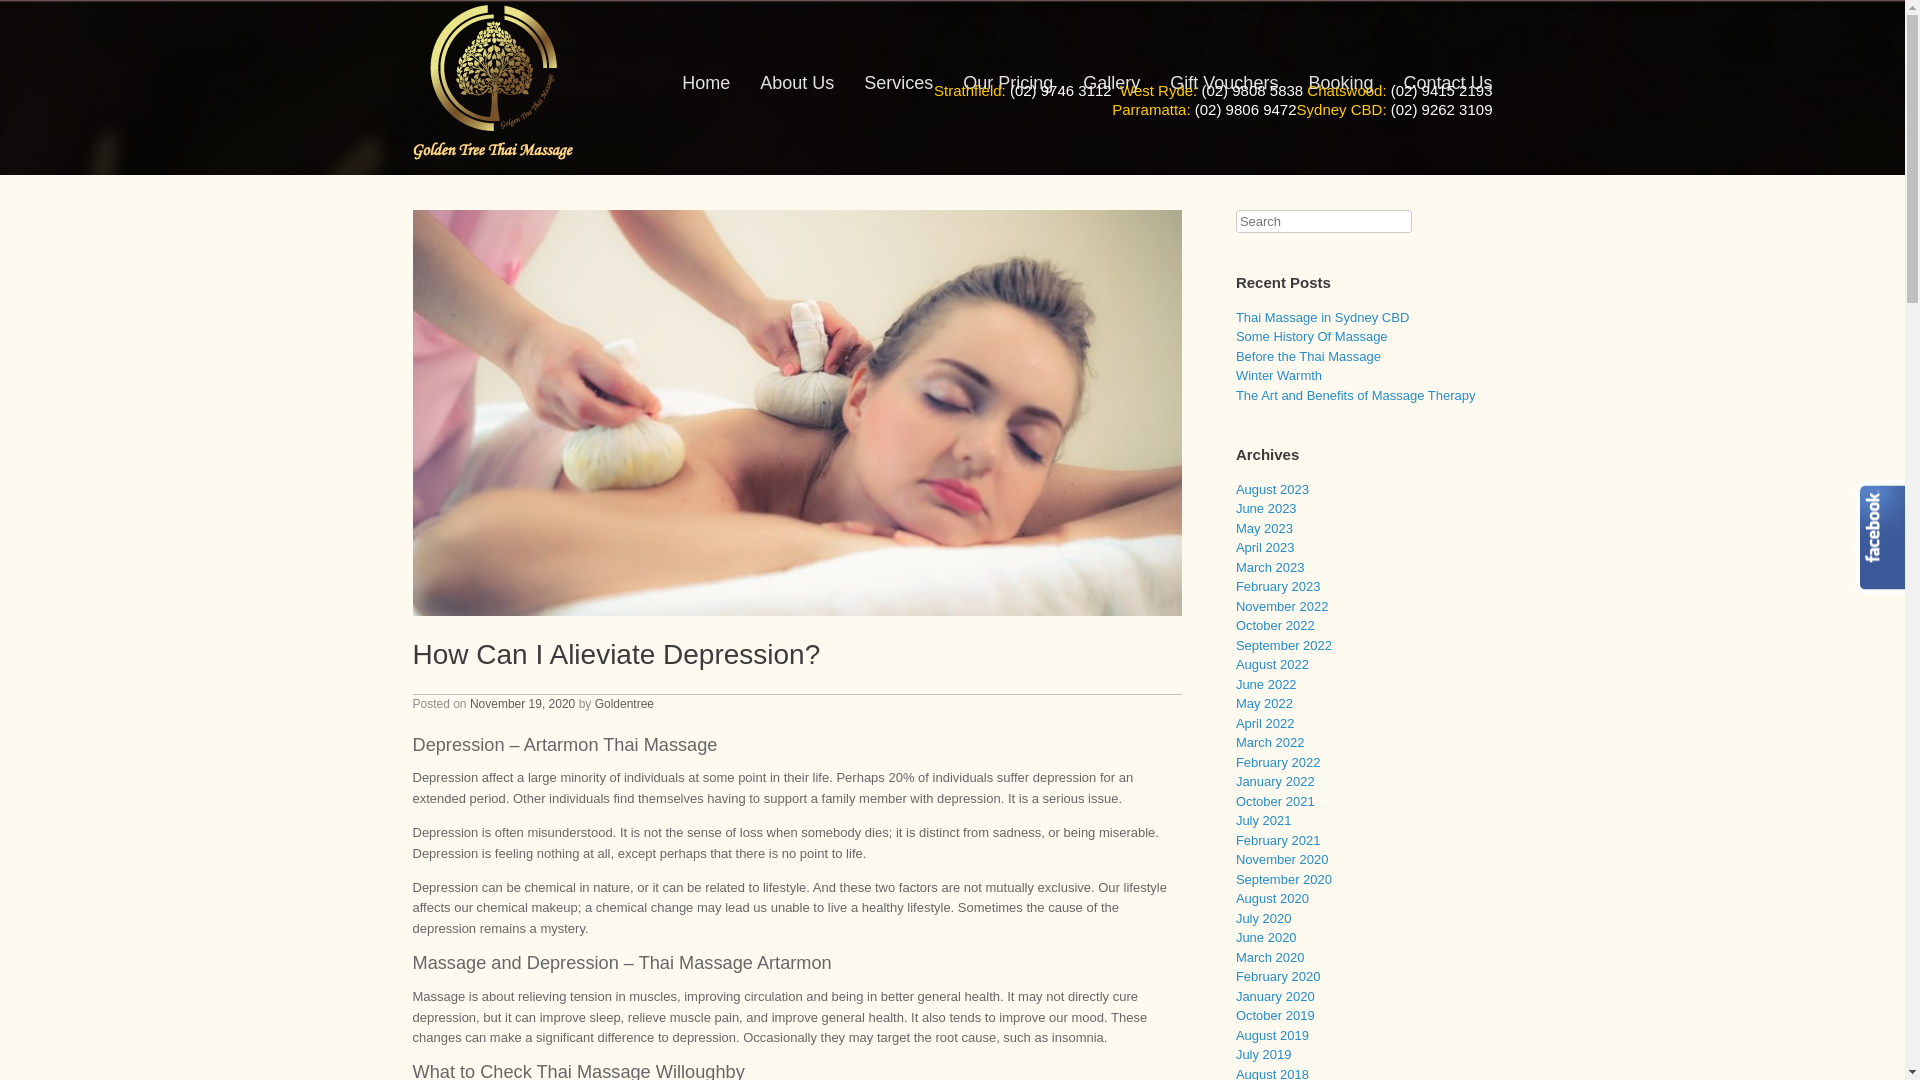 The height and width of the screenshot is (1080, 1920). What do you see at coordinates (1266, 548) in the screenshot?
I see `April 2023` at bounding box center [1266, 548].